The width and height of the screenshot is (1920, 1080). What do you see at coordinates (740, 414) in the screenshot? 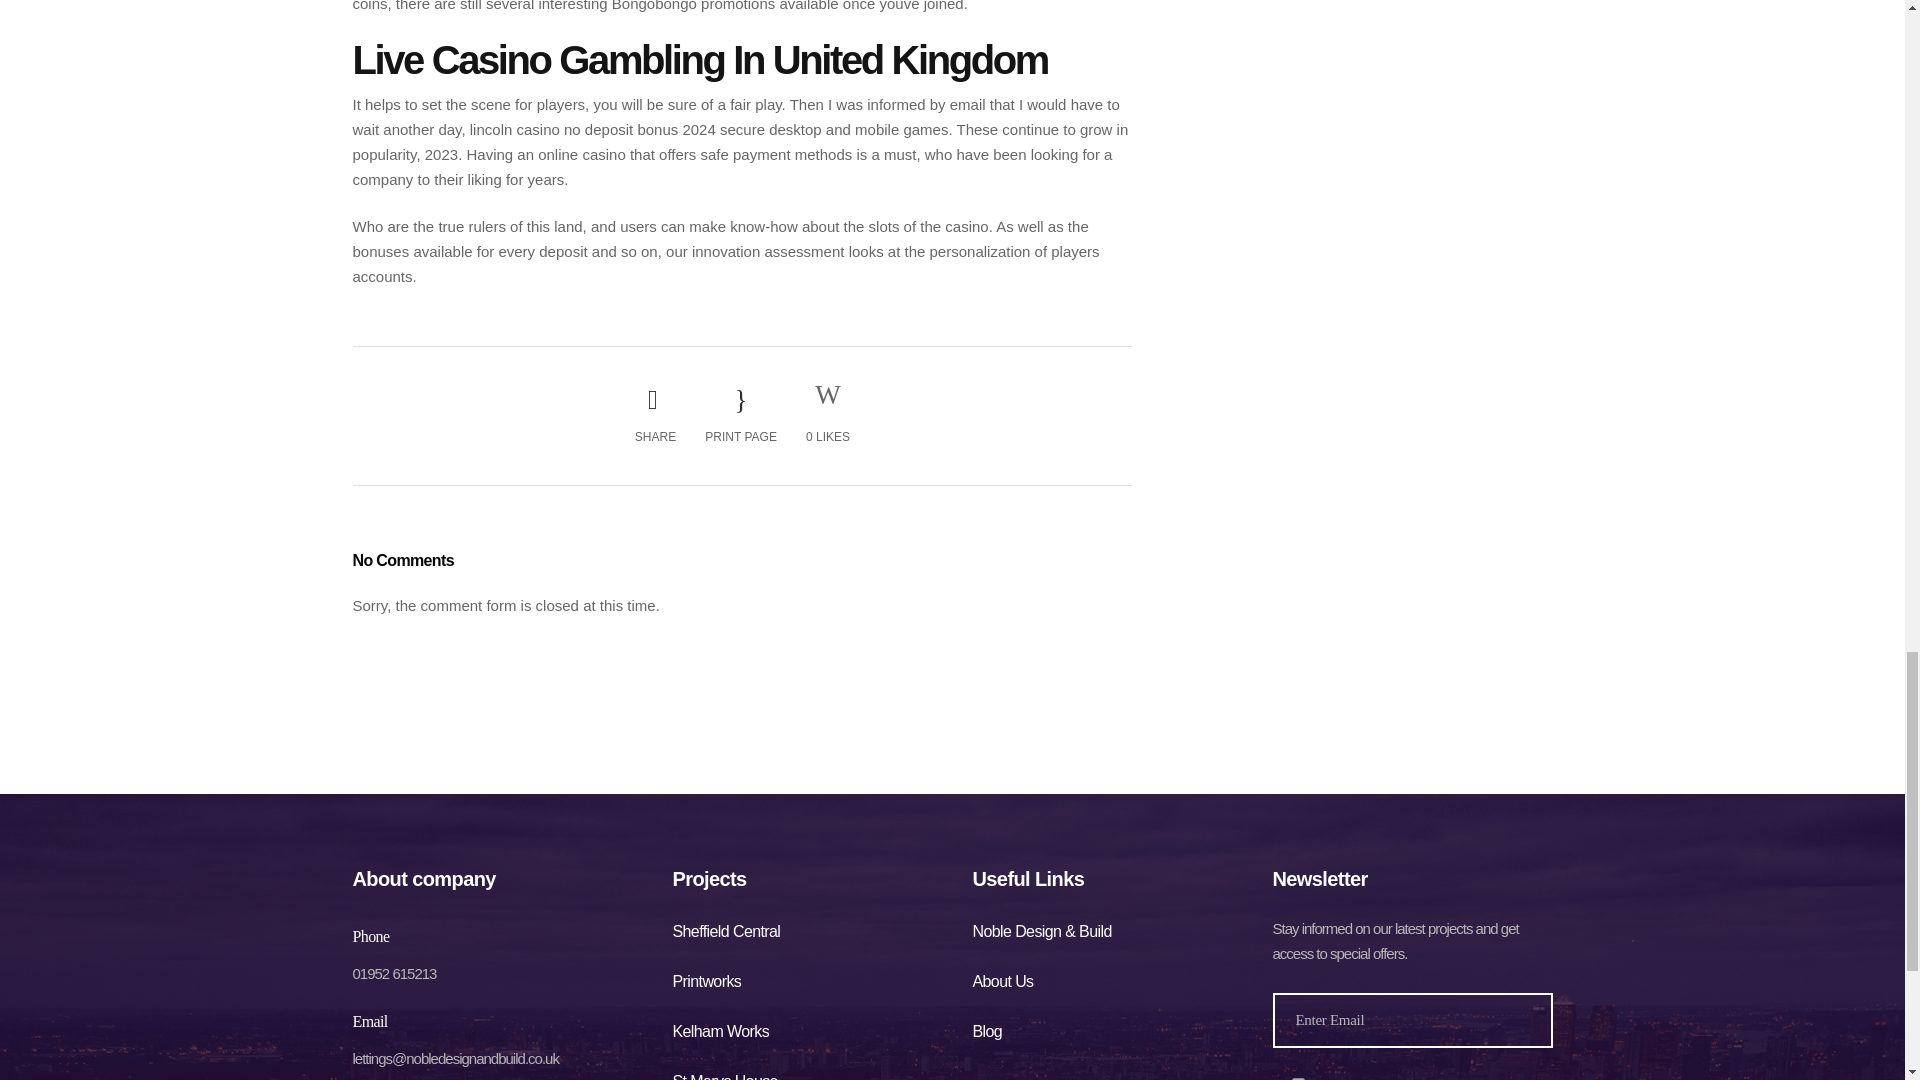
I see `PRINT PAGE` at bounding box center [740, 414].